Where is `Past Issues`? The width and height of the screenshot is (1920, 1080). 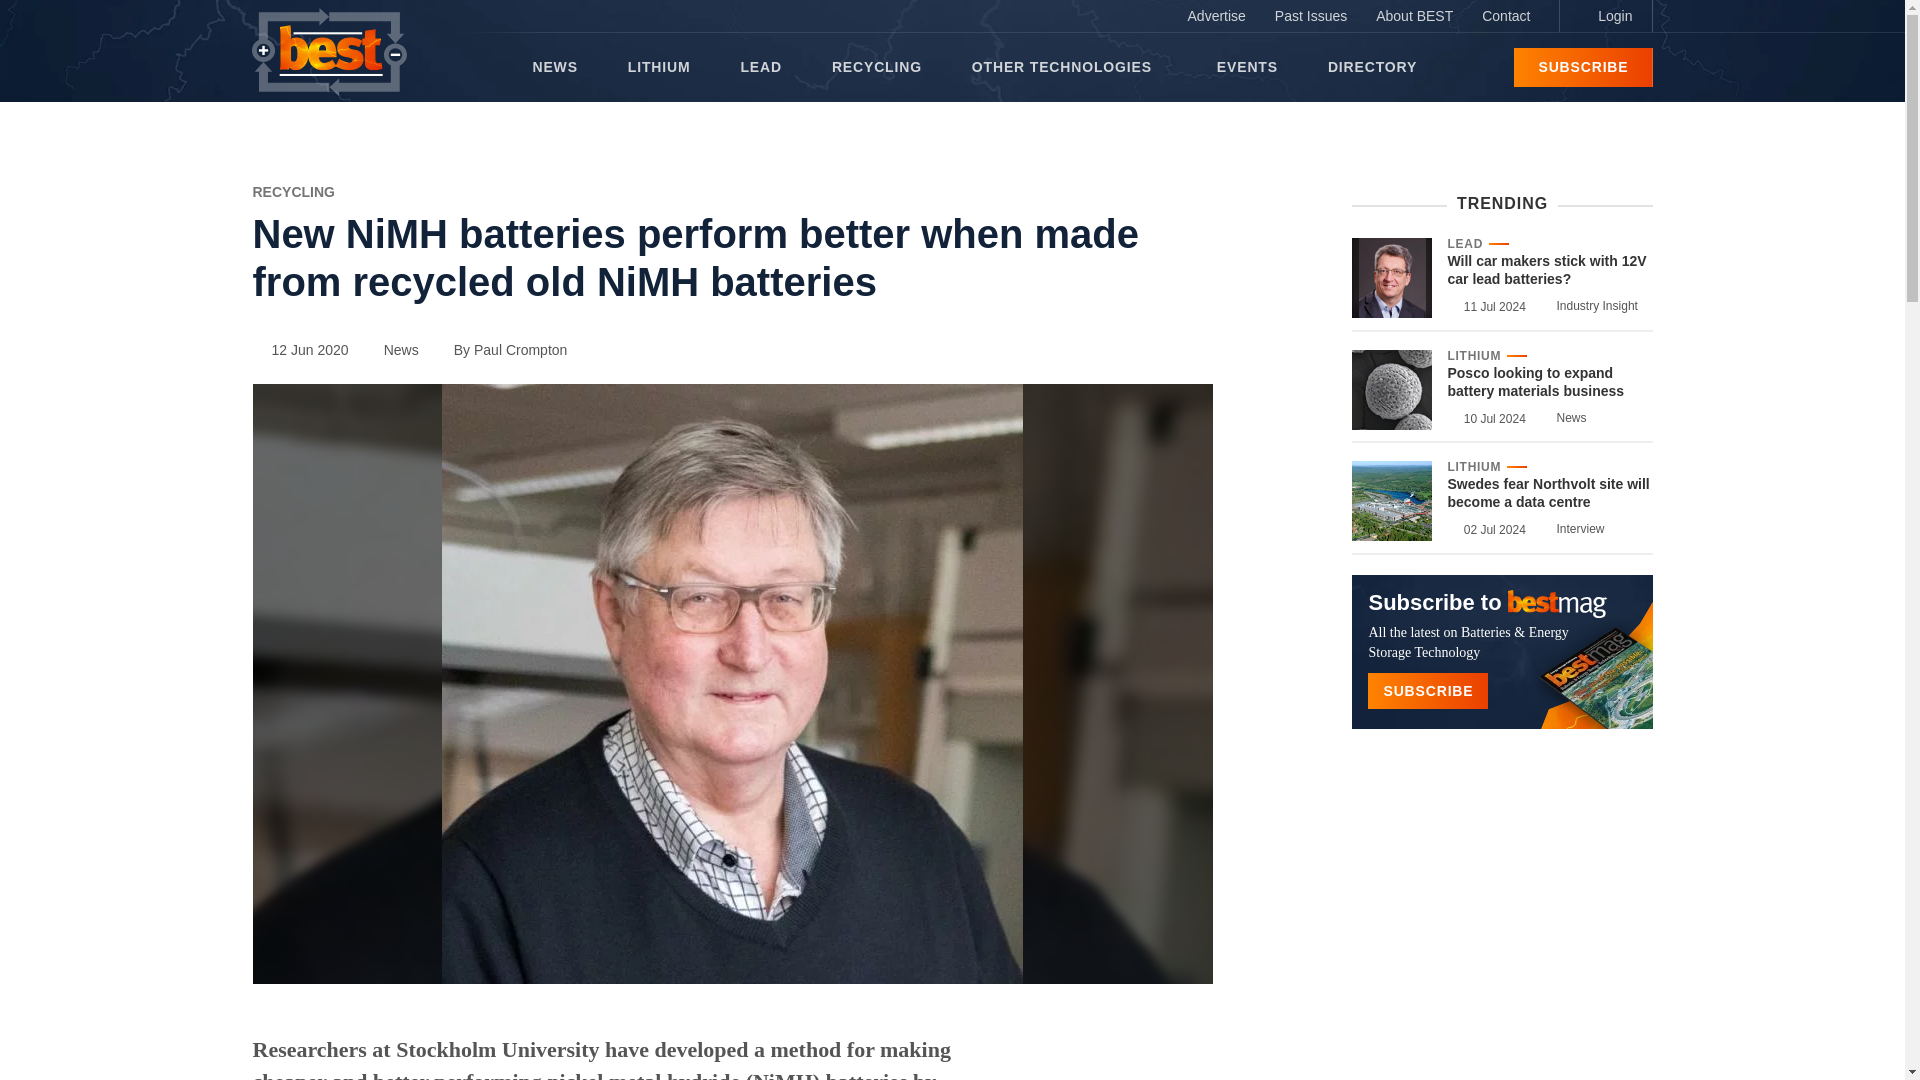 Past Issues is located at coordinates (1311, 16).